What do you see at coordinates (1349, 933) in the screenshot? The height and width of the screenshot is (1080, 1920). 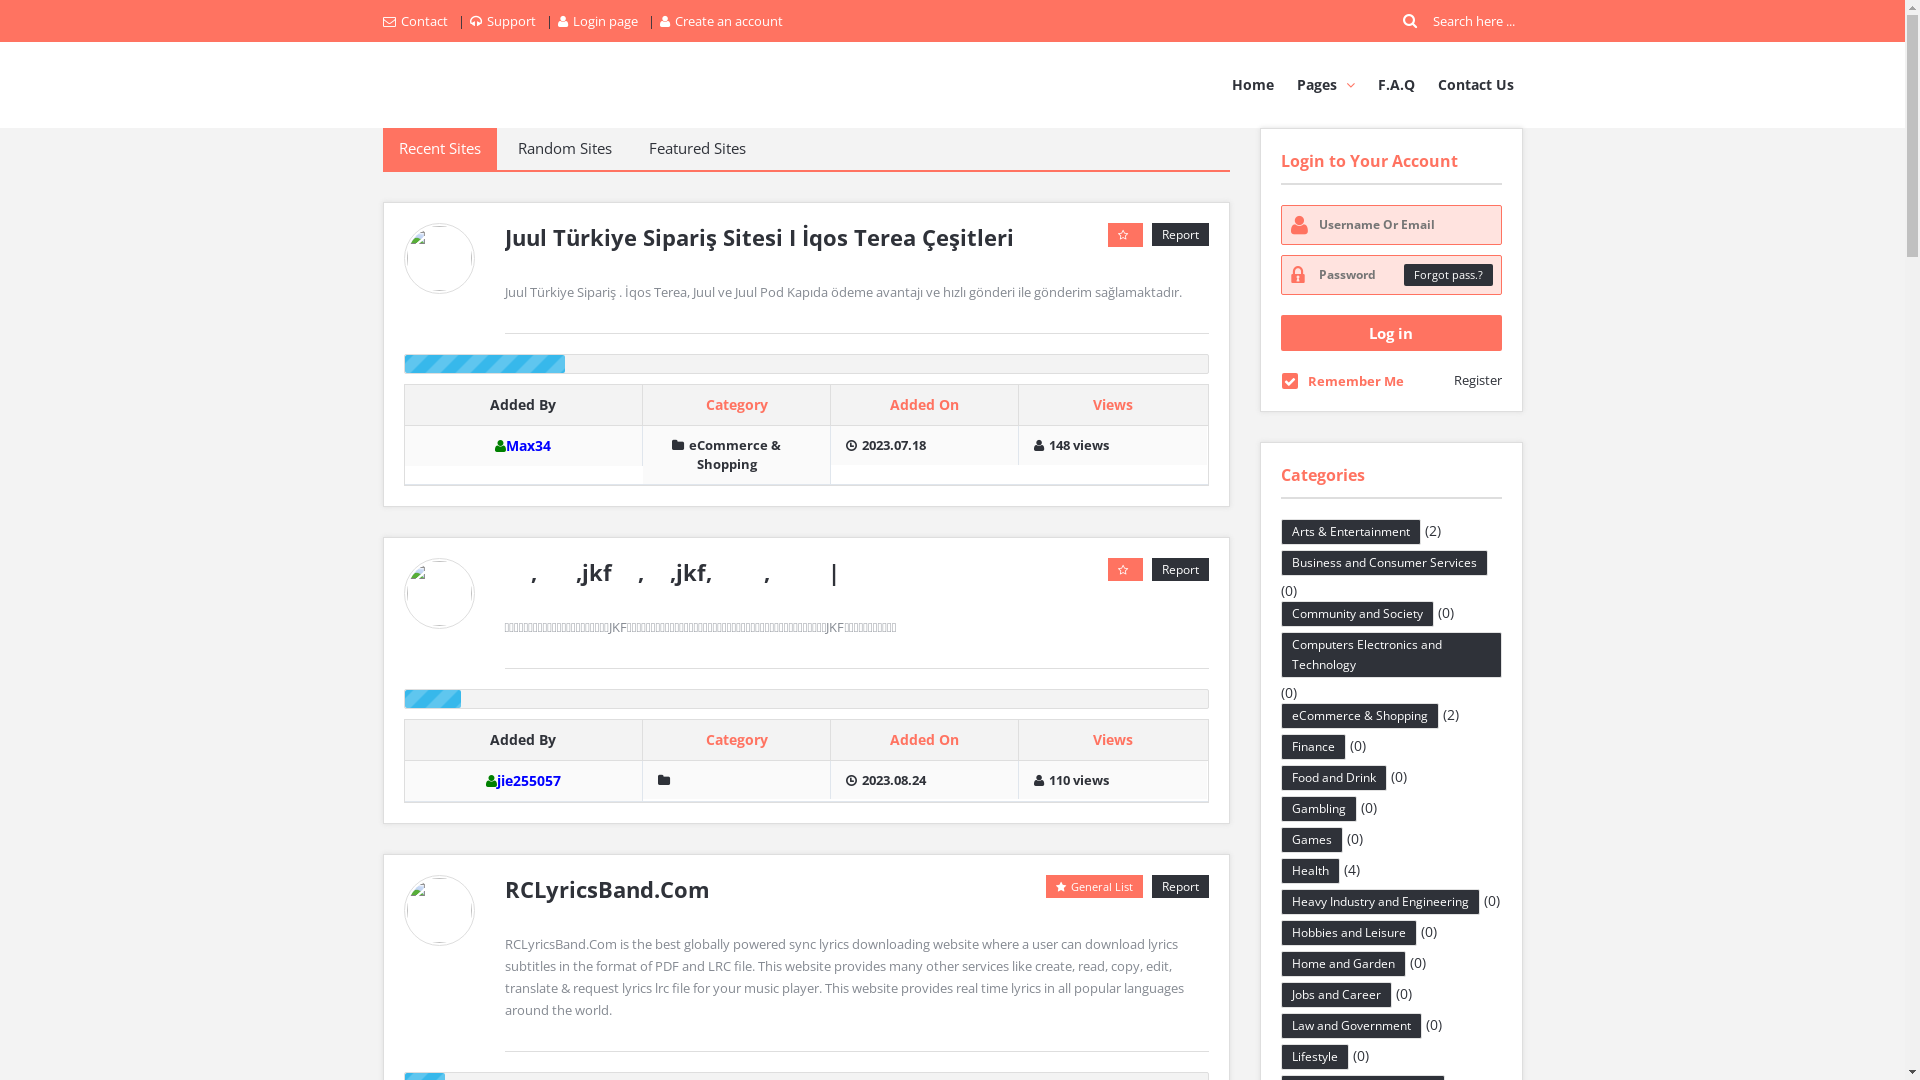 I see `Hobbies and Leisure` at bounding box center [1349, 933].